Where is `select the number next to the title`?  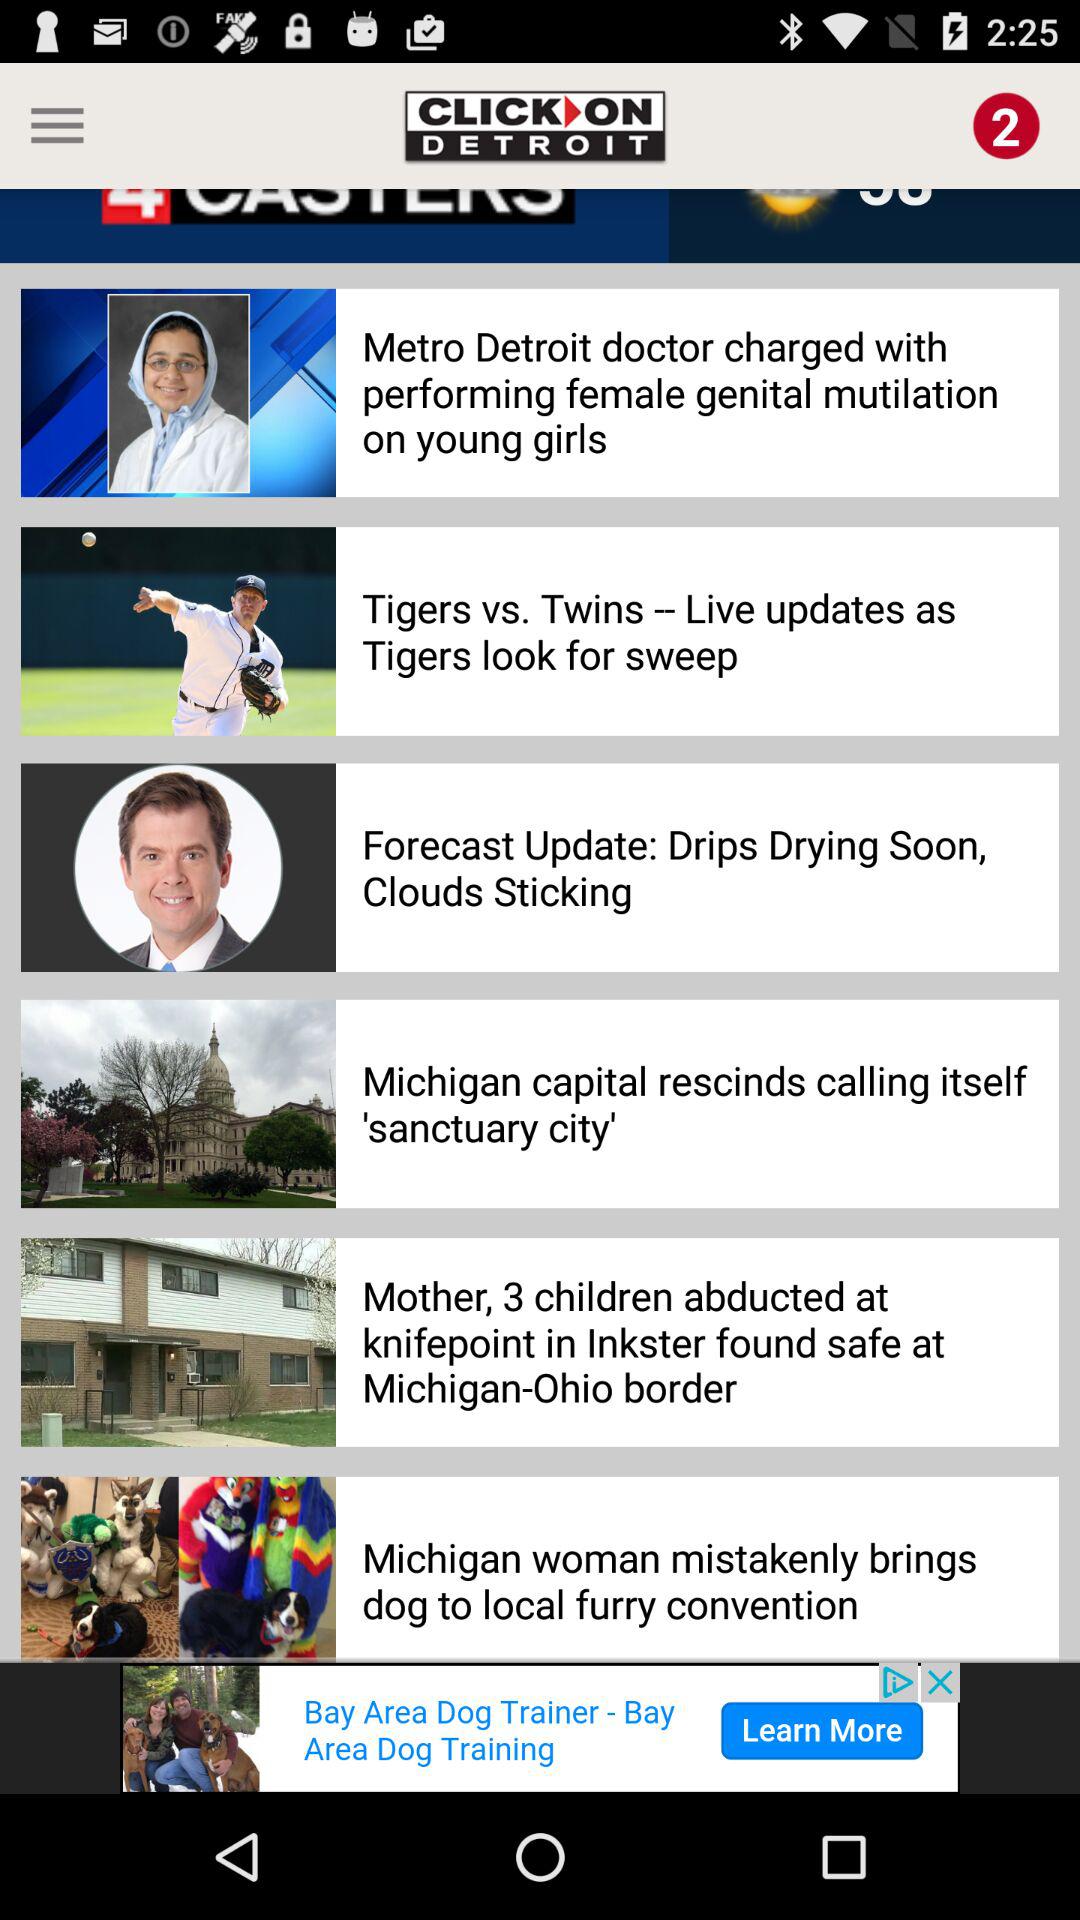
select the number next to the title is located at coordinates (1006, 126).